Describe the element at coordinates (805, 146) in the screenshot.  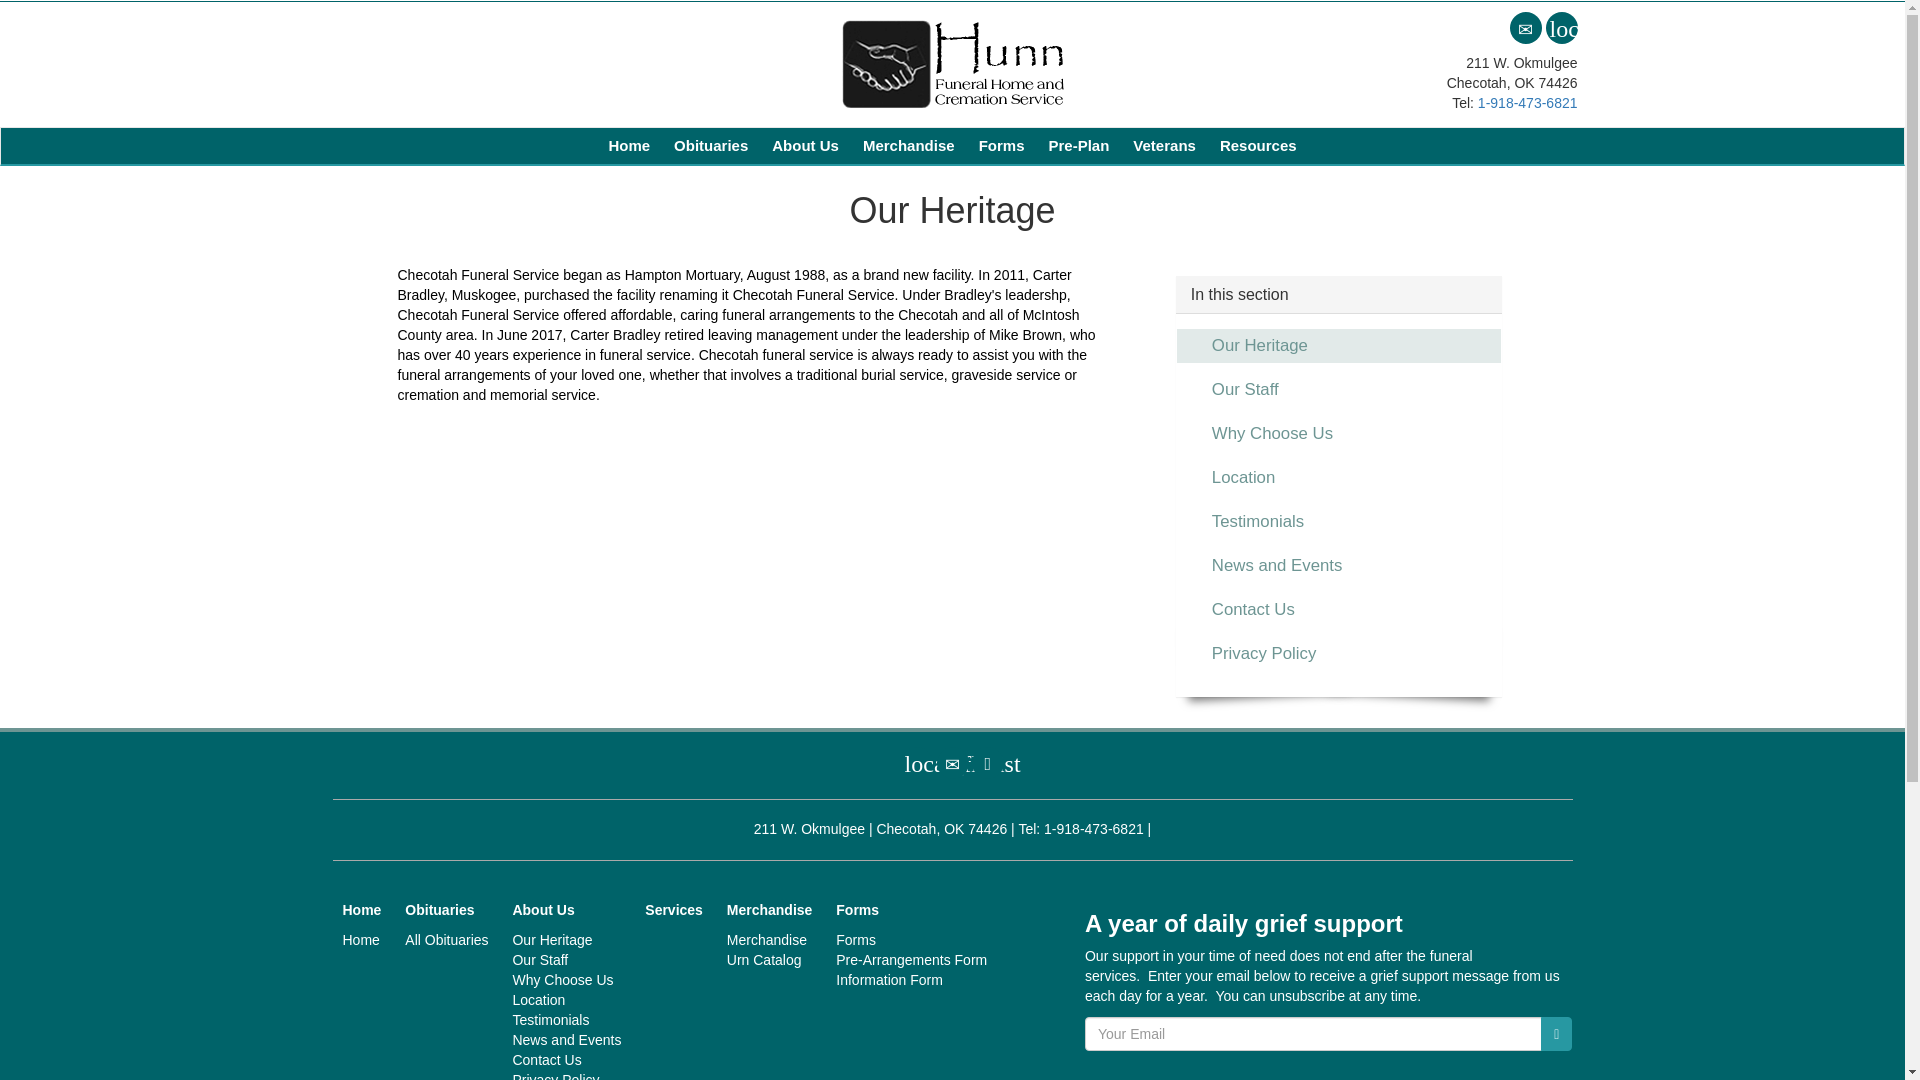
I see `About Us` at that location.